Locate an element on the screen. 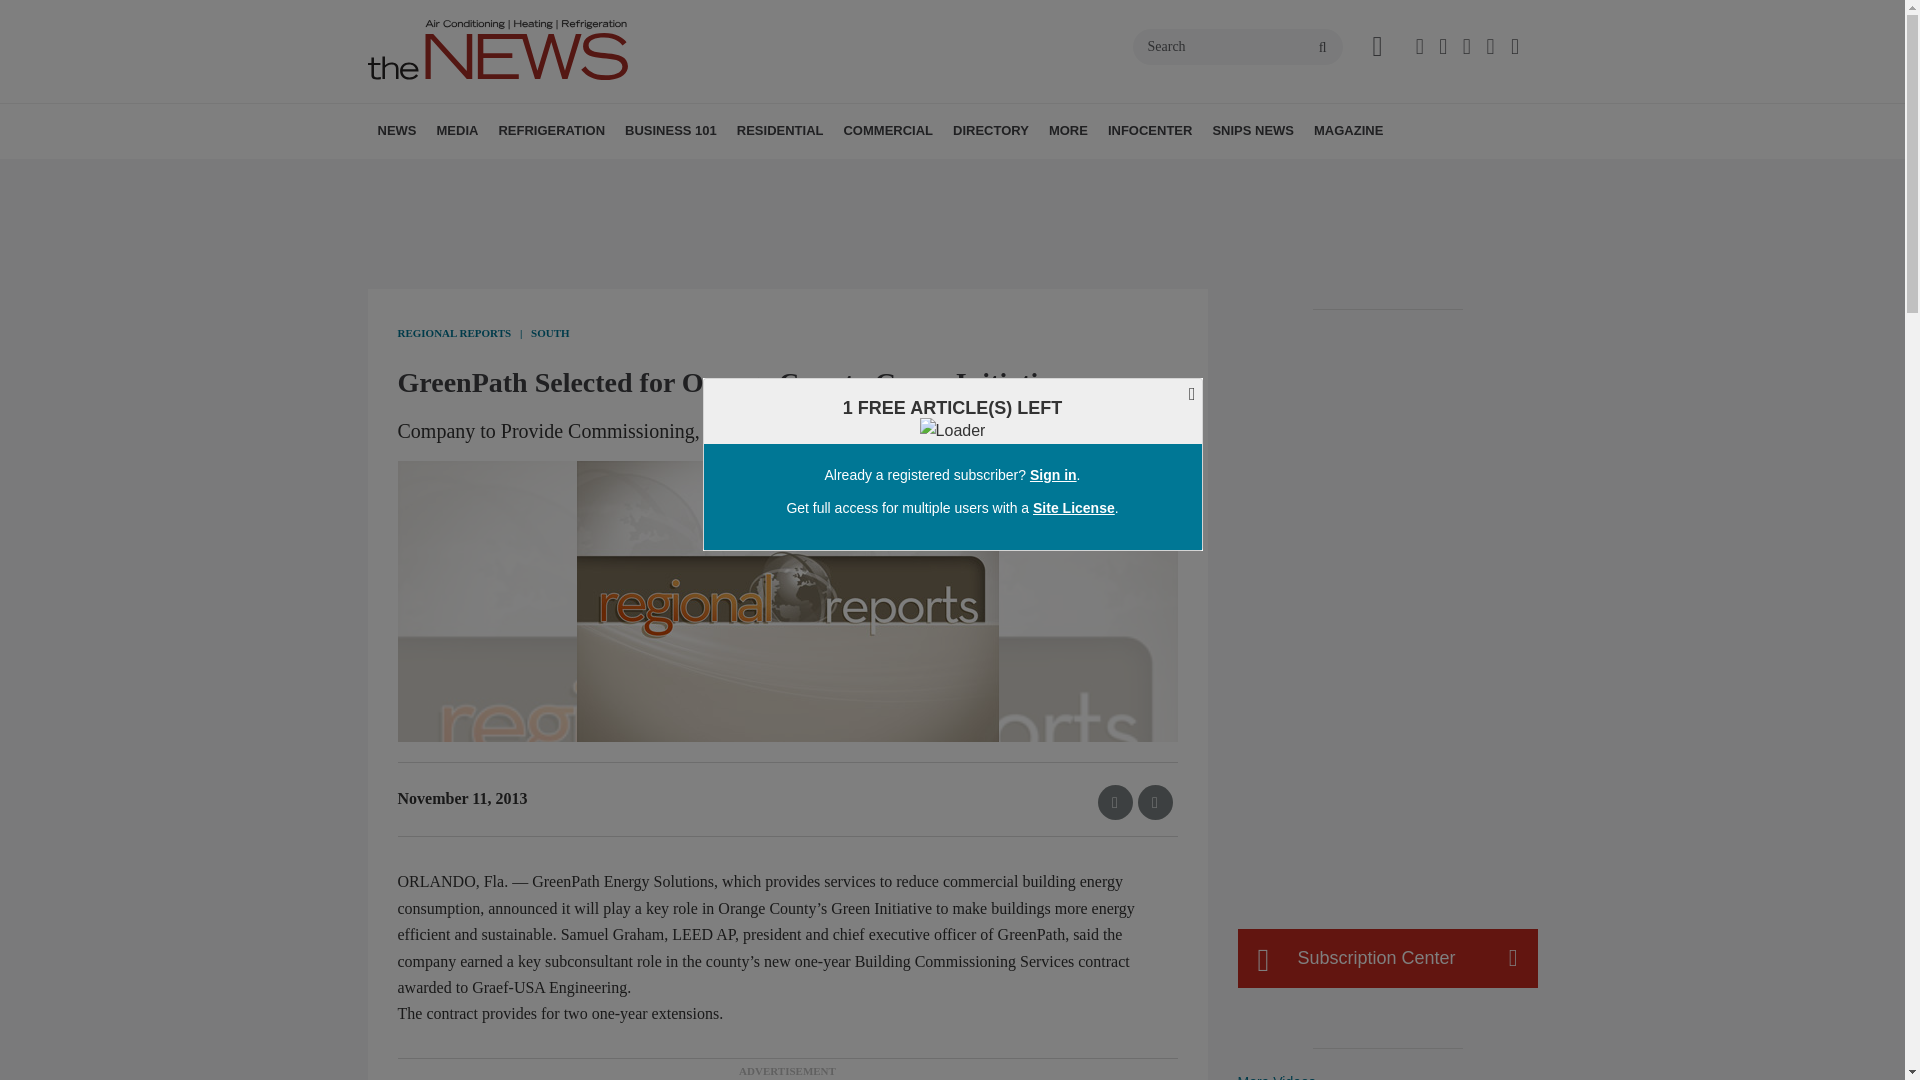 The width and height of the screenshot is (1920, 1080). MANUFACTURER REPORTS is located at coordinates (510, 175).